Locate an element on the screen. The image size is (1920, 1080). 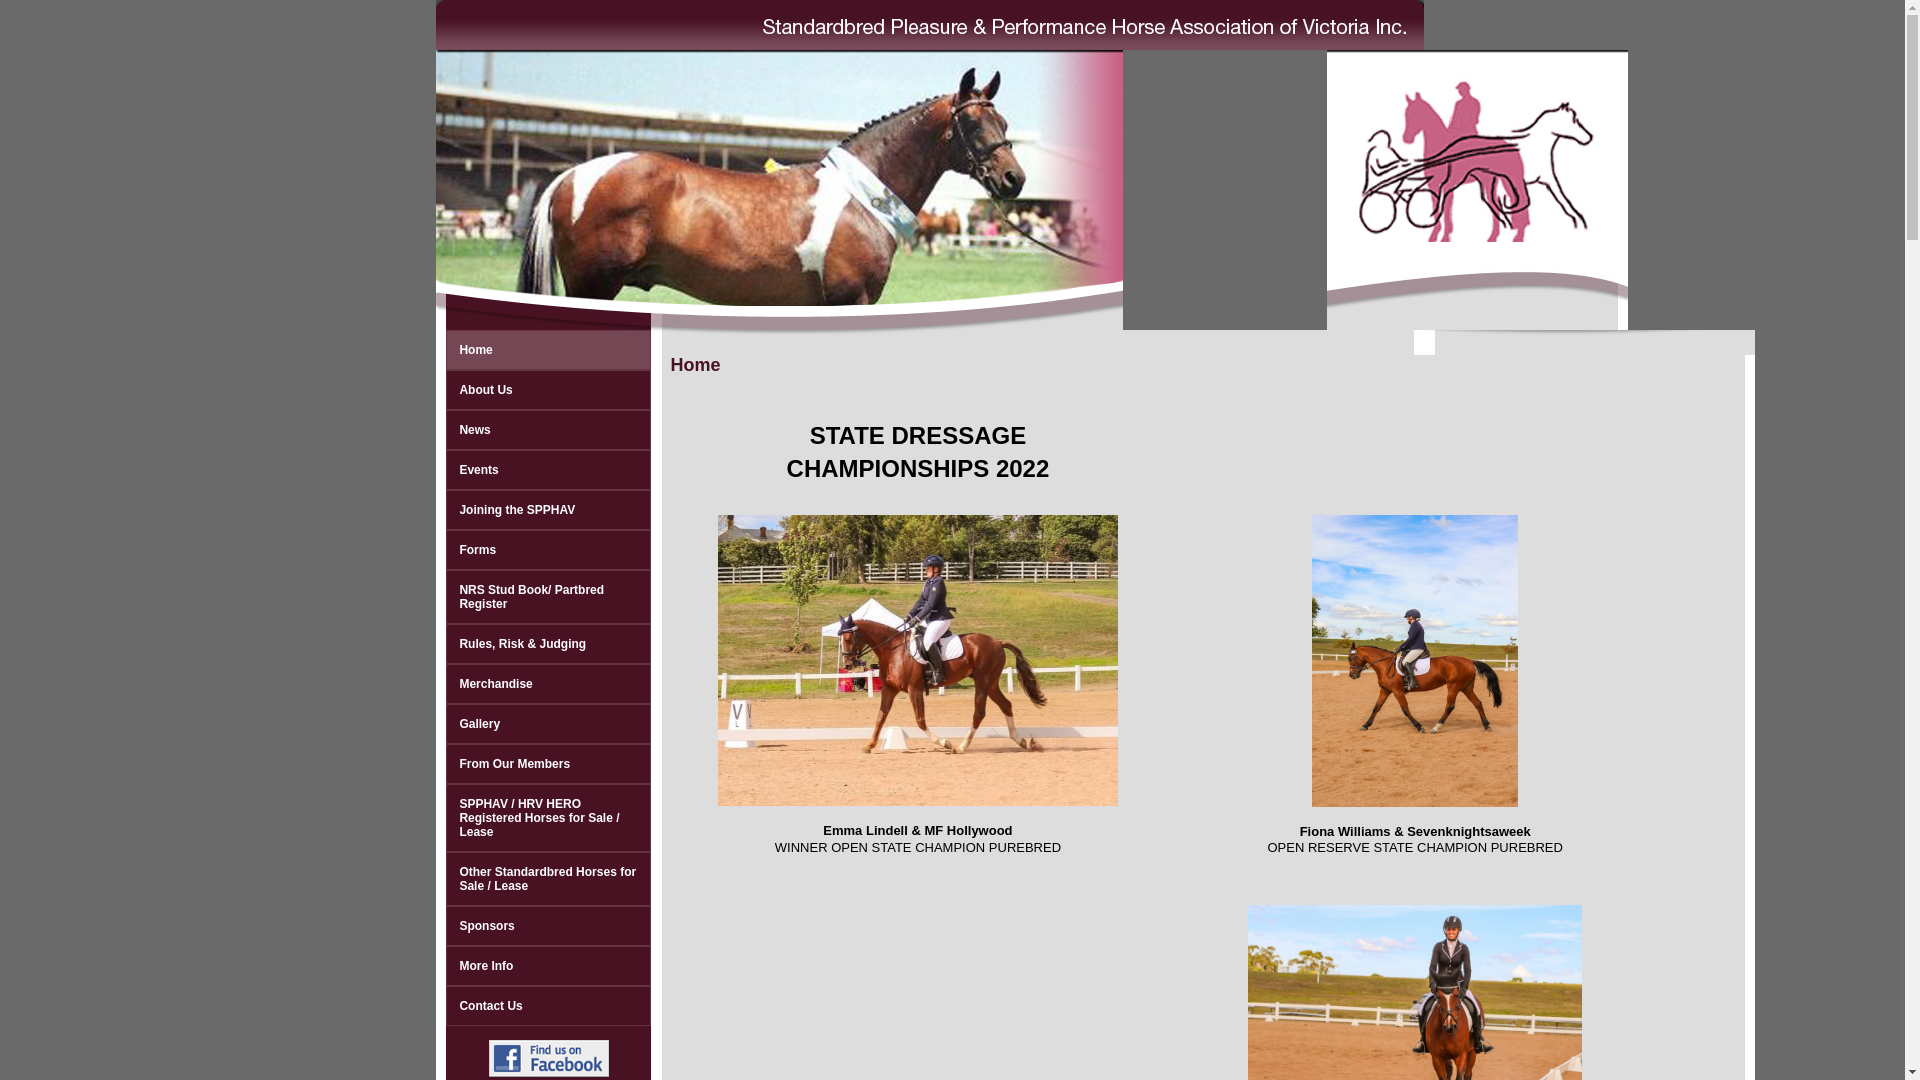
About Us is located at coordinates (548, 390).